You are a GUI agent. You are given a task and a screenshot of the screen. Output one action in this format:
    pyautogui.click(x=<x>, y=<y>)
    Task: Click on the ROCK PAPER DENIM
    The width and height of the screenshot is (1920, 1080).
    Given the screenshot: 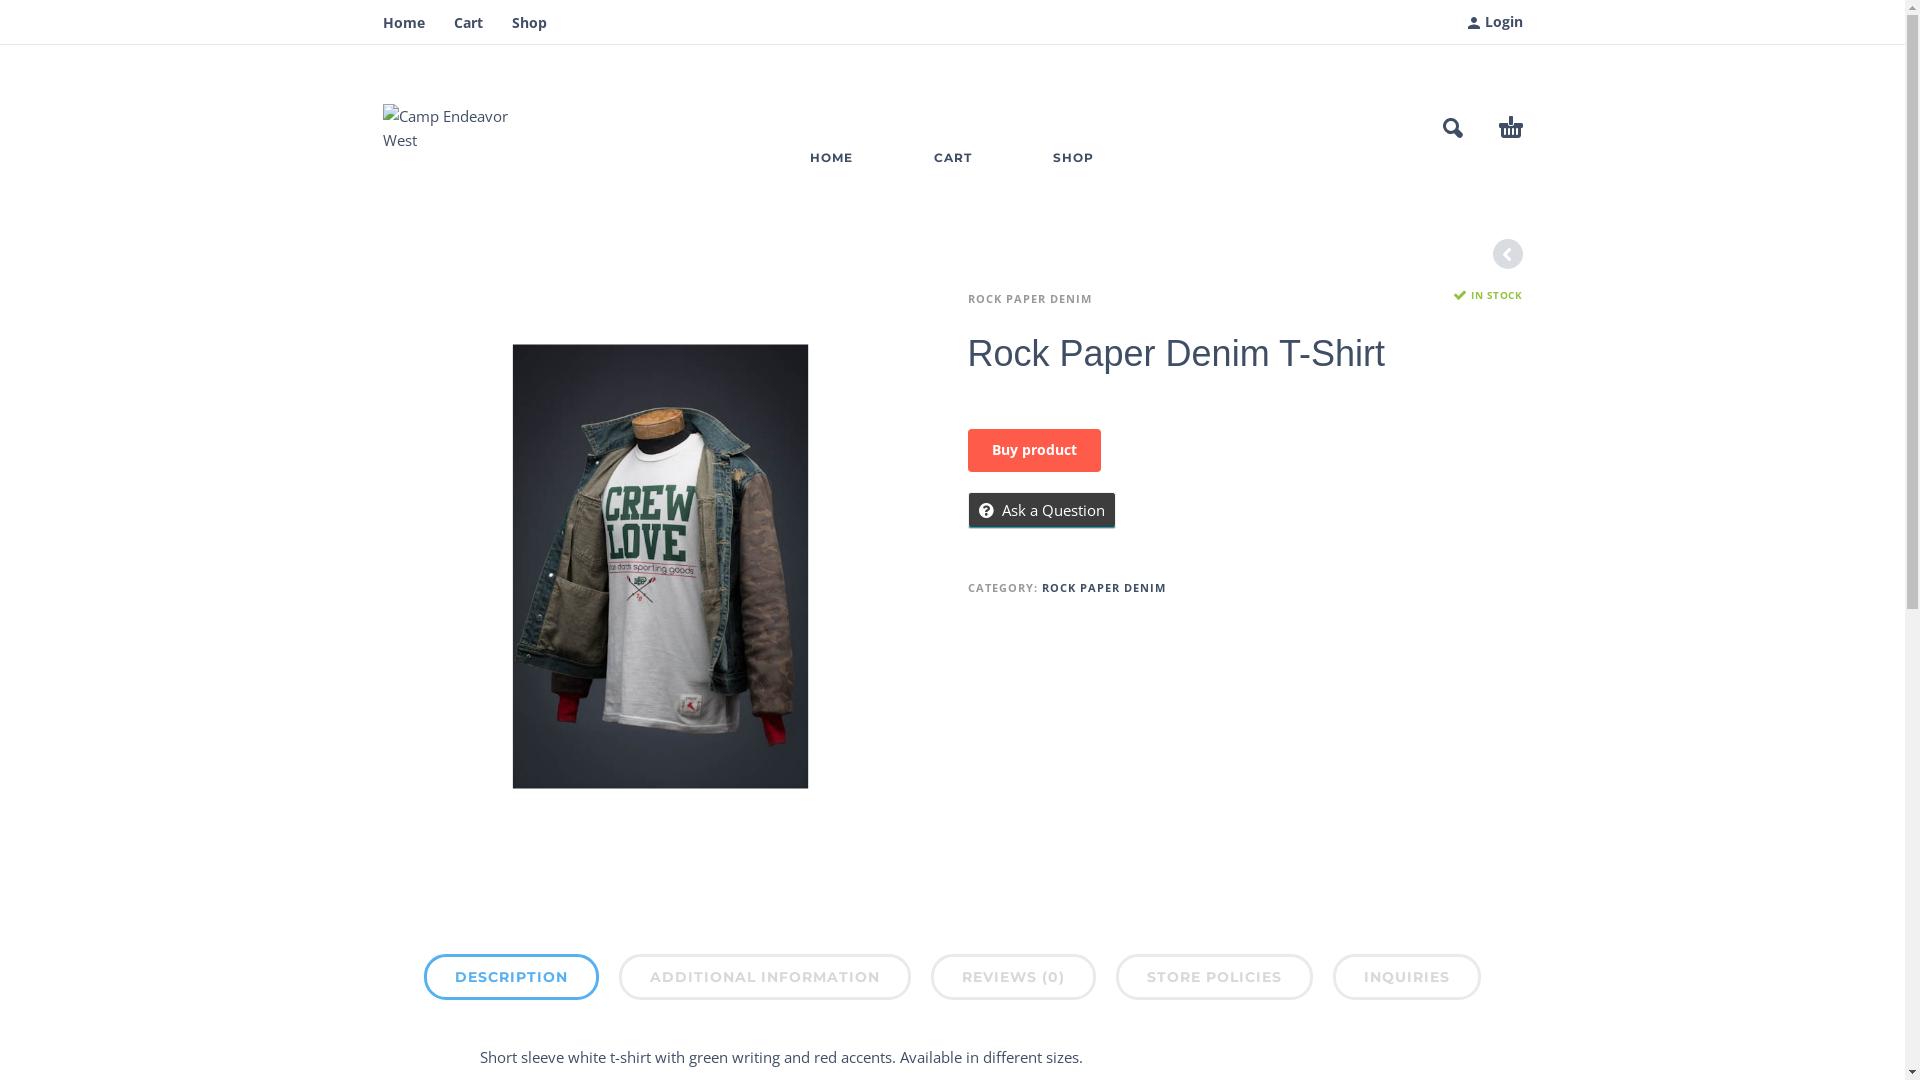 What is the action you would take?
    pyautogui.click(x=1030, y=299)
    